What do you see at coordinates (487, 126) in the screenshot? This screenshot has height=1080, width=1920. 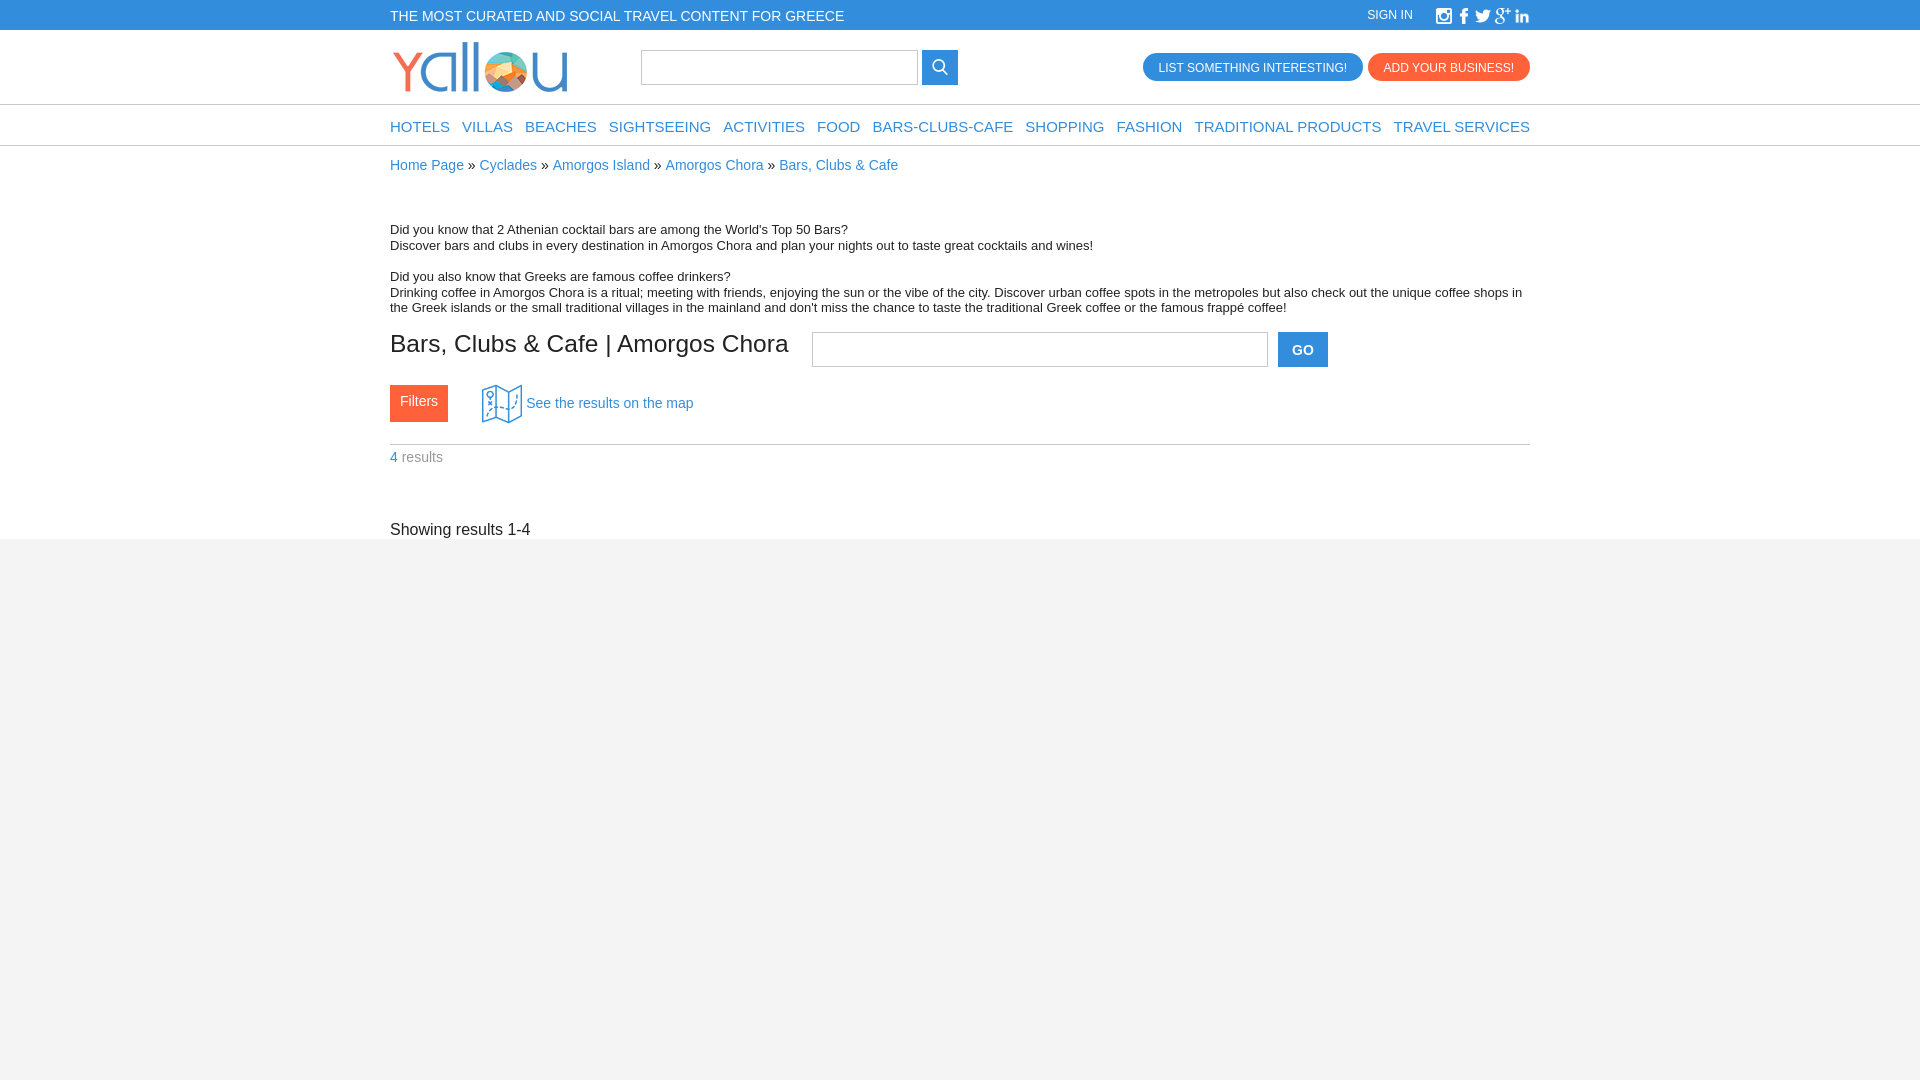 I see `VILLAS` at bounding box center [487, 126].